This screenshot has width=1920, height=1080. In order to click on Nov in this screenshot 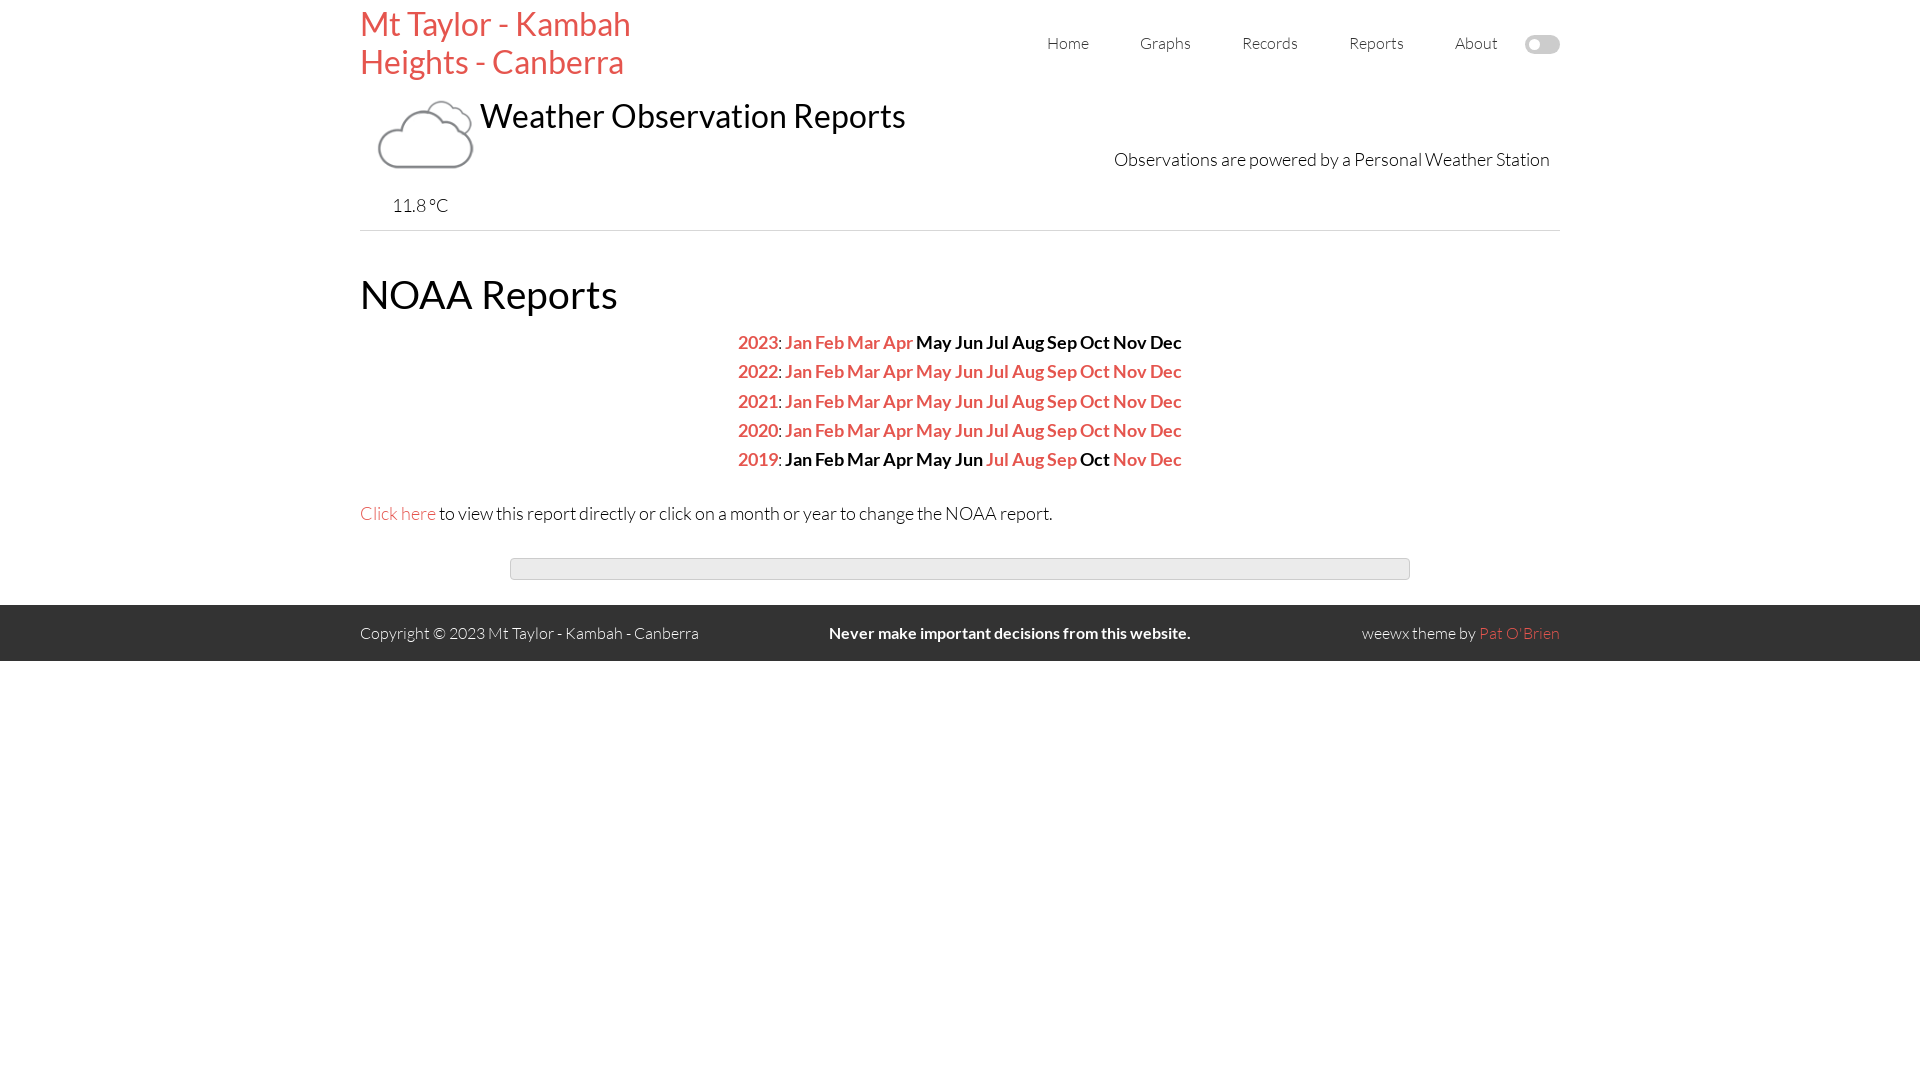, I will do `click(1130, 401)`.